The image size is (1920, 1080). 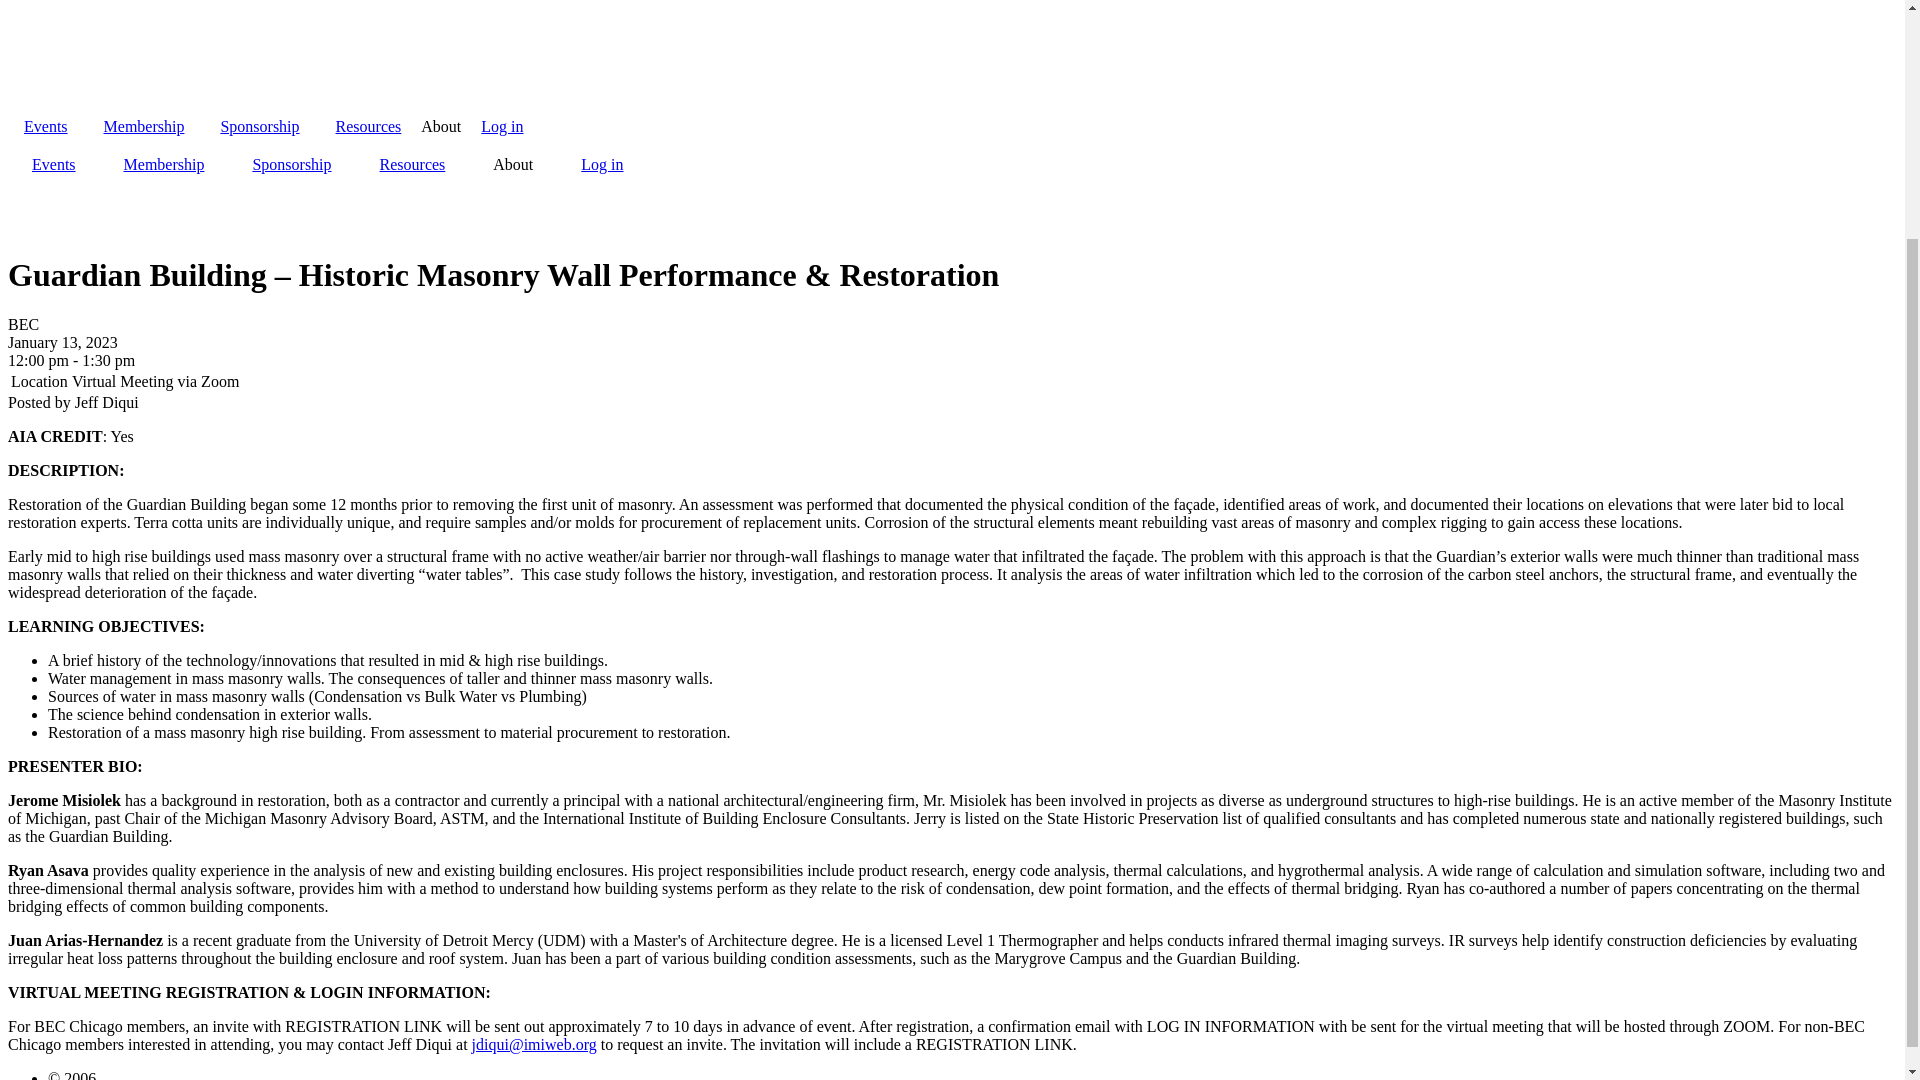 What do you see at coordinates (502, 127) in the screenshot?
I see `Log in` at bounding box center [502, 127].